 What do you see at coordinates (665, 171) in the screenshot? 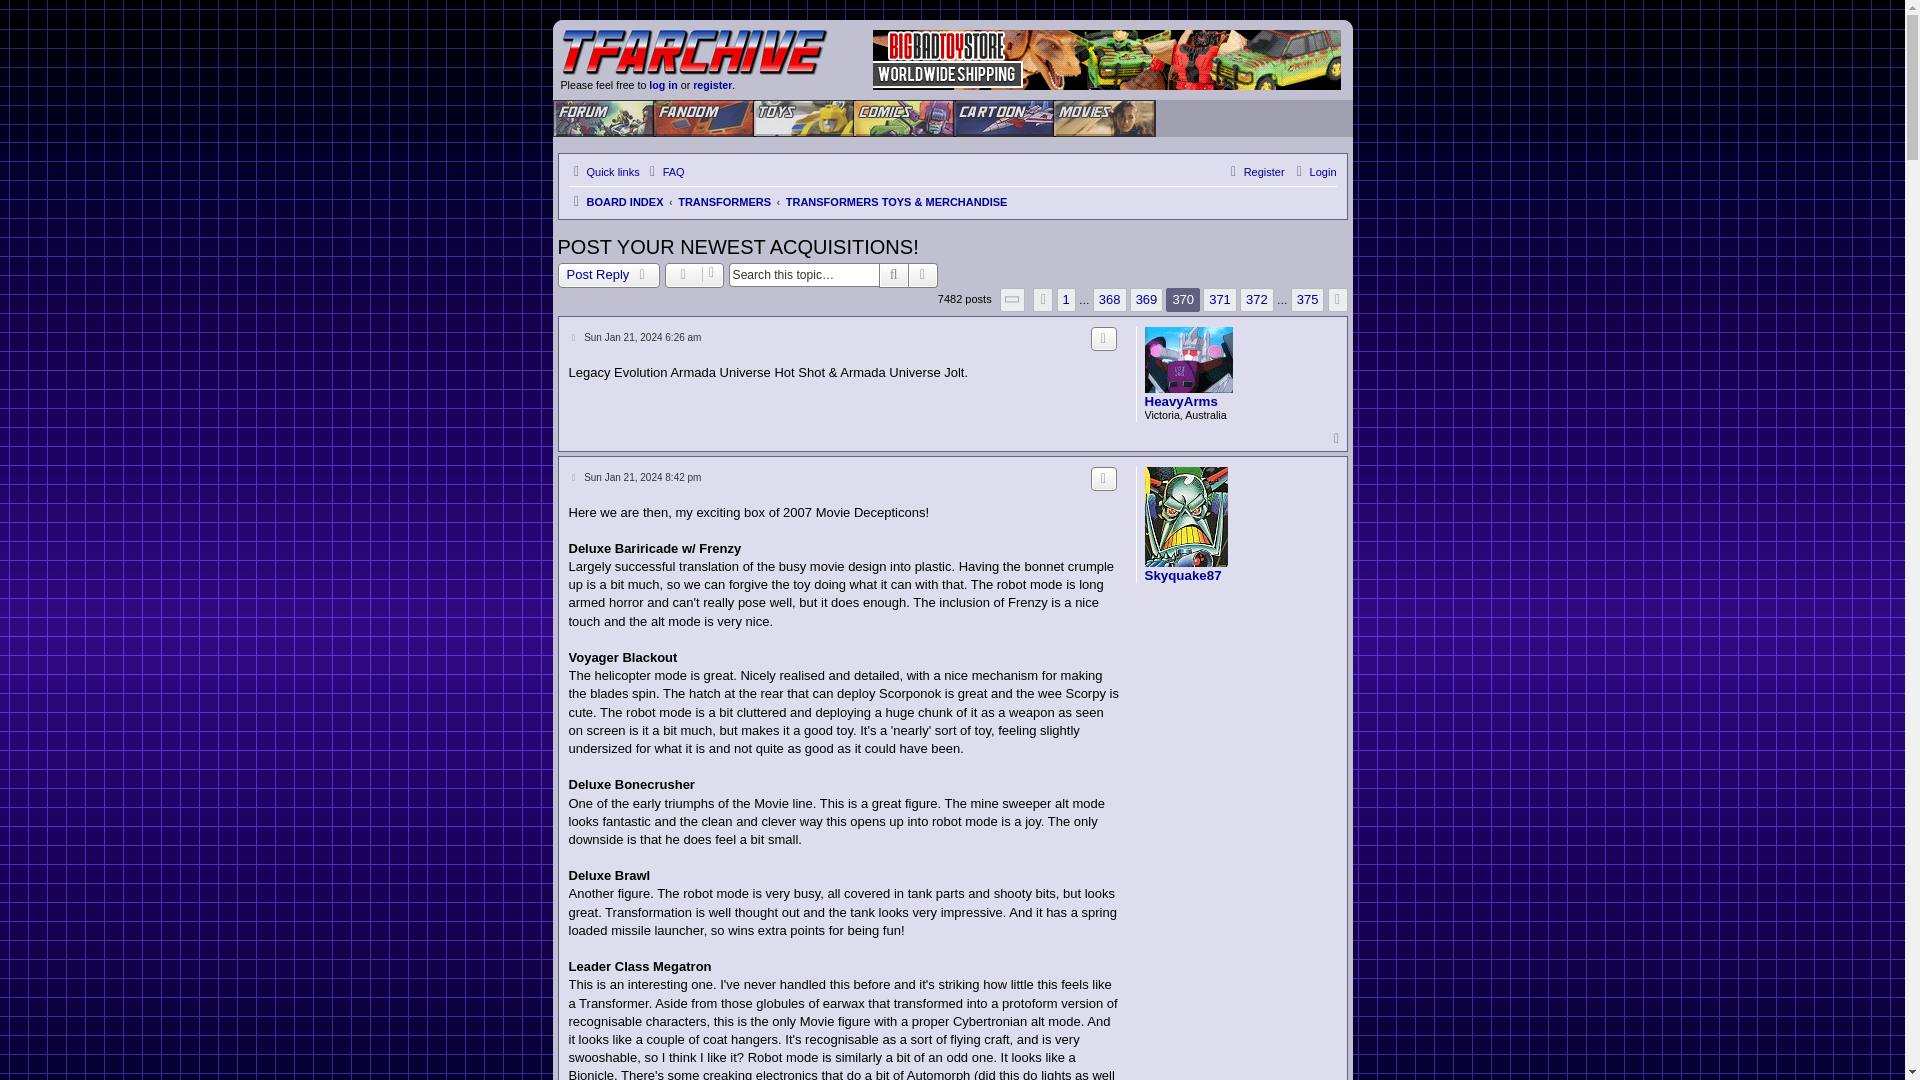
I see `Frequently Asked Questions` at bounding box center [665, 171].